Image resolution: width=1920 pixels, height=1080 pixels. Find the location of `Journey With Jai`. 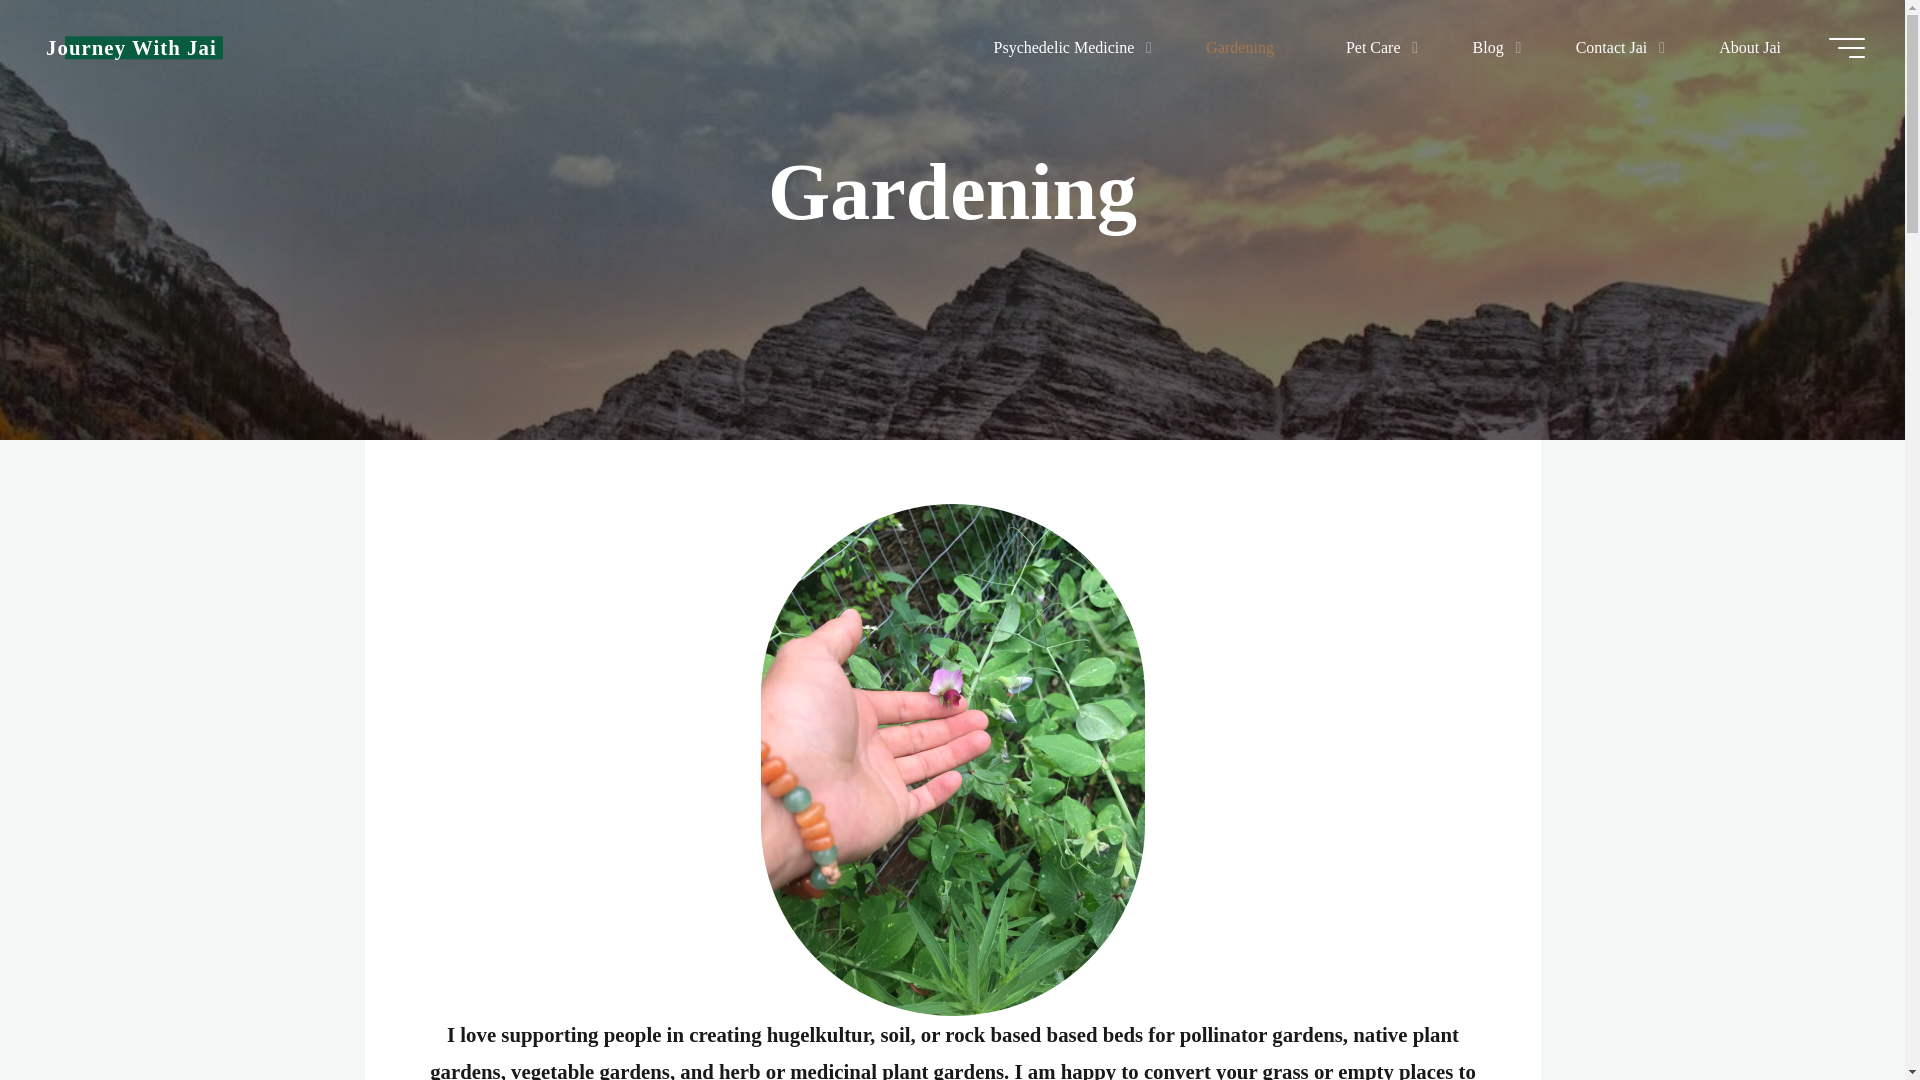

Journey With Jai is located at coordinates (131, 47).